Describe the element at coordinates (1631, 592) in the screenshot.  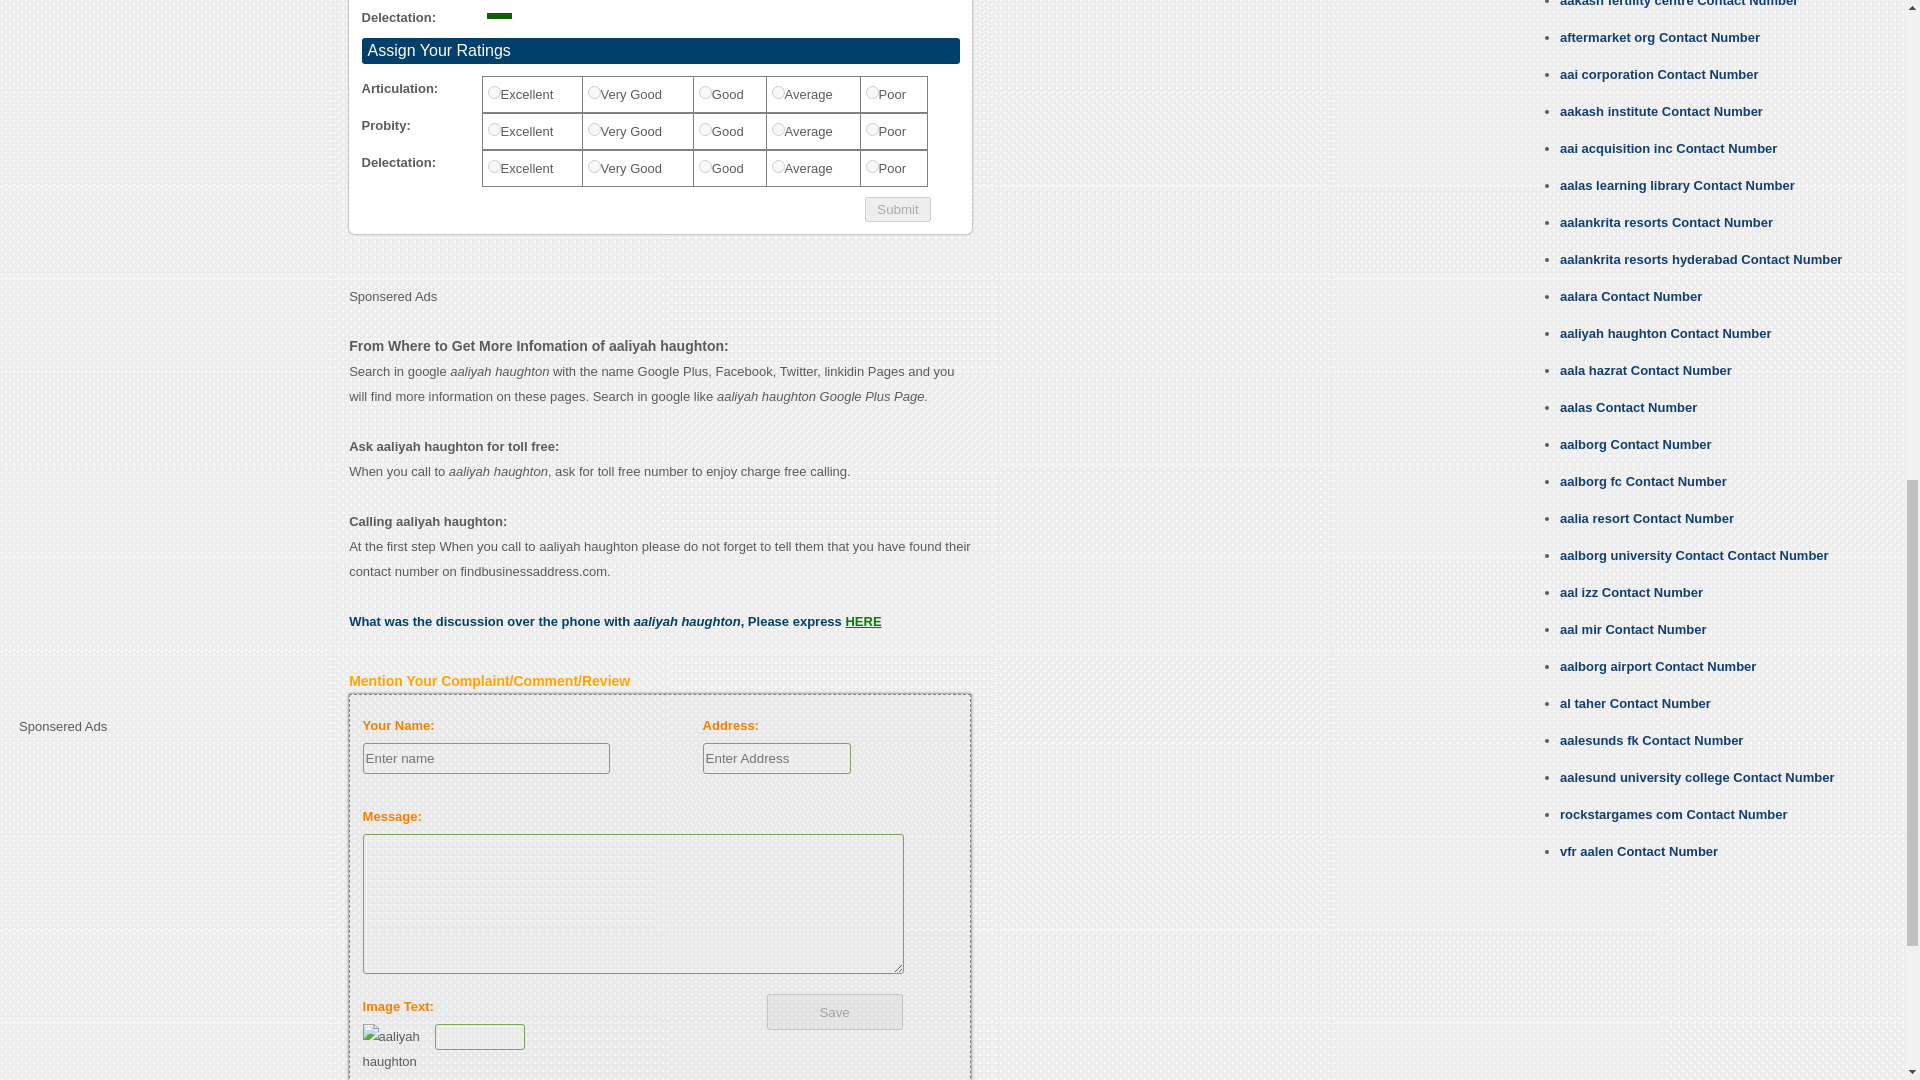
I see `aal izz Contact Number` at that location.